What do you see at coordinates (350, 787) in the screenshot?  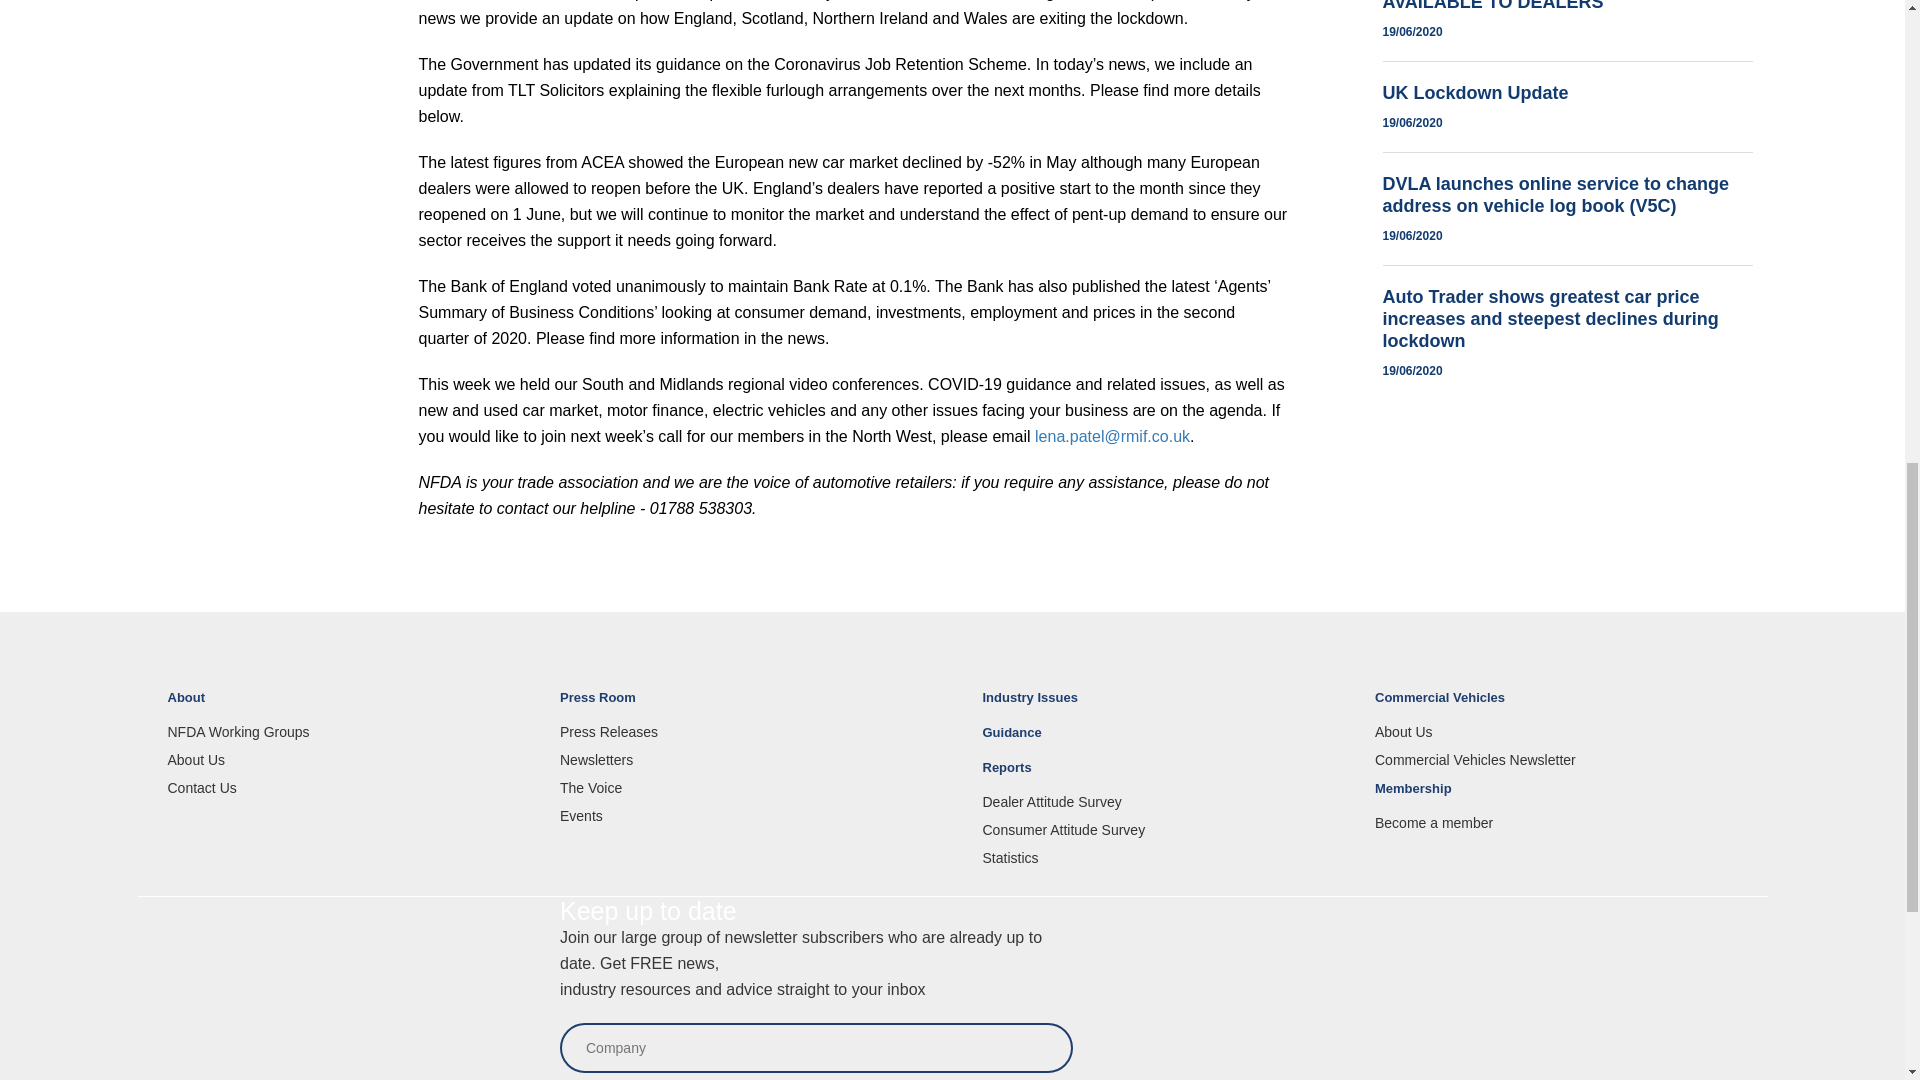 I see `Contact Us` at bounding box center [350, 787].